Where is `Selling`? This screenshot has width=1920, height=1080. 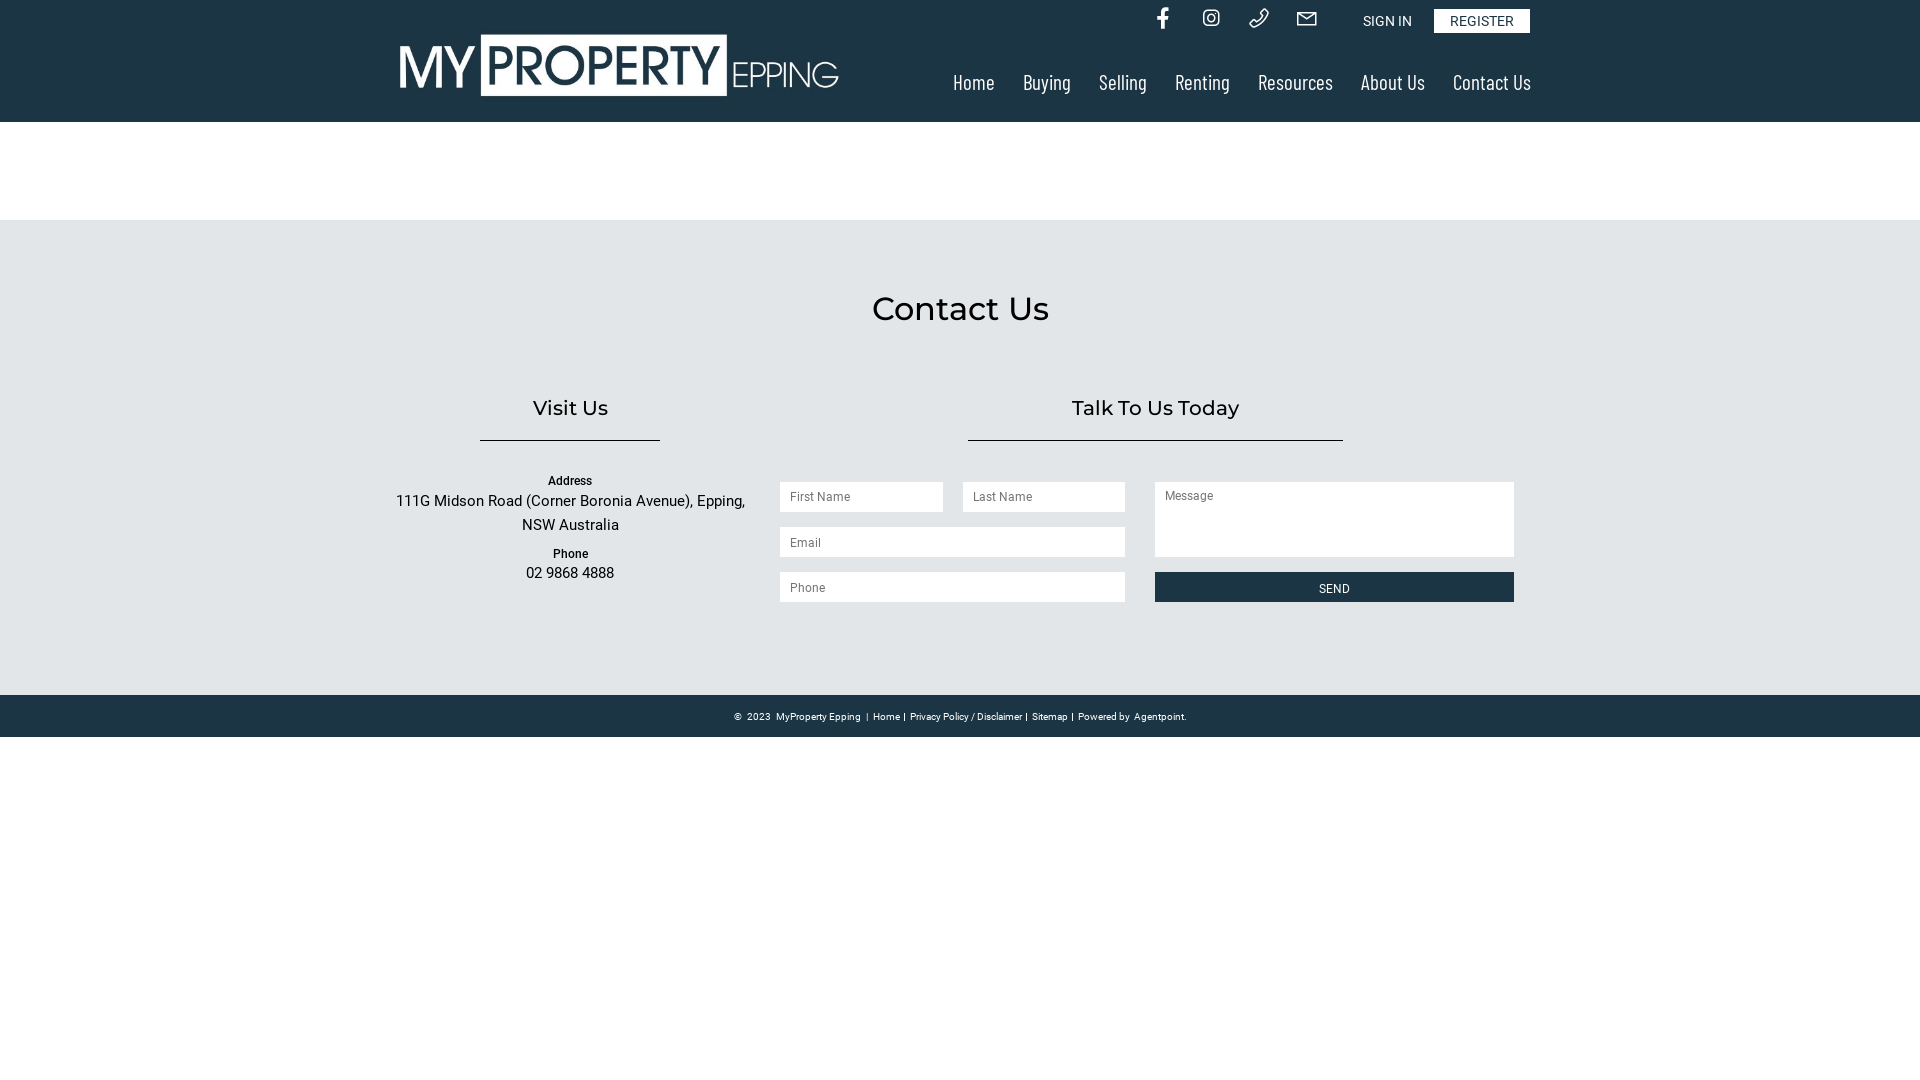 Selling is located at coordinates (1123, 82).